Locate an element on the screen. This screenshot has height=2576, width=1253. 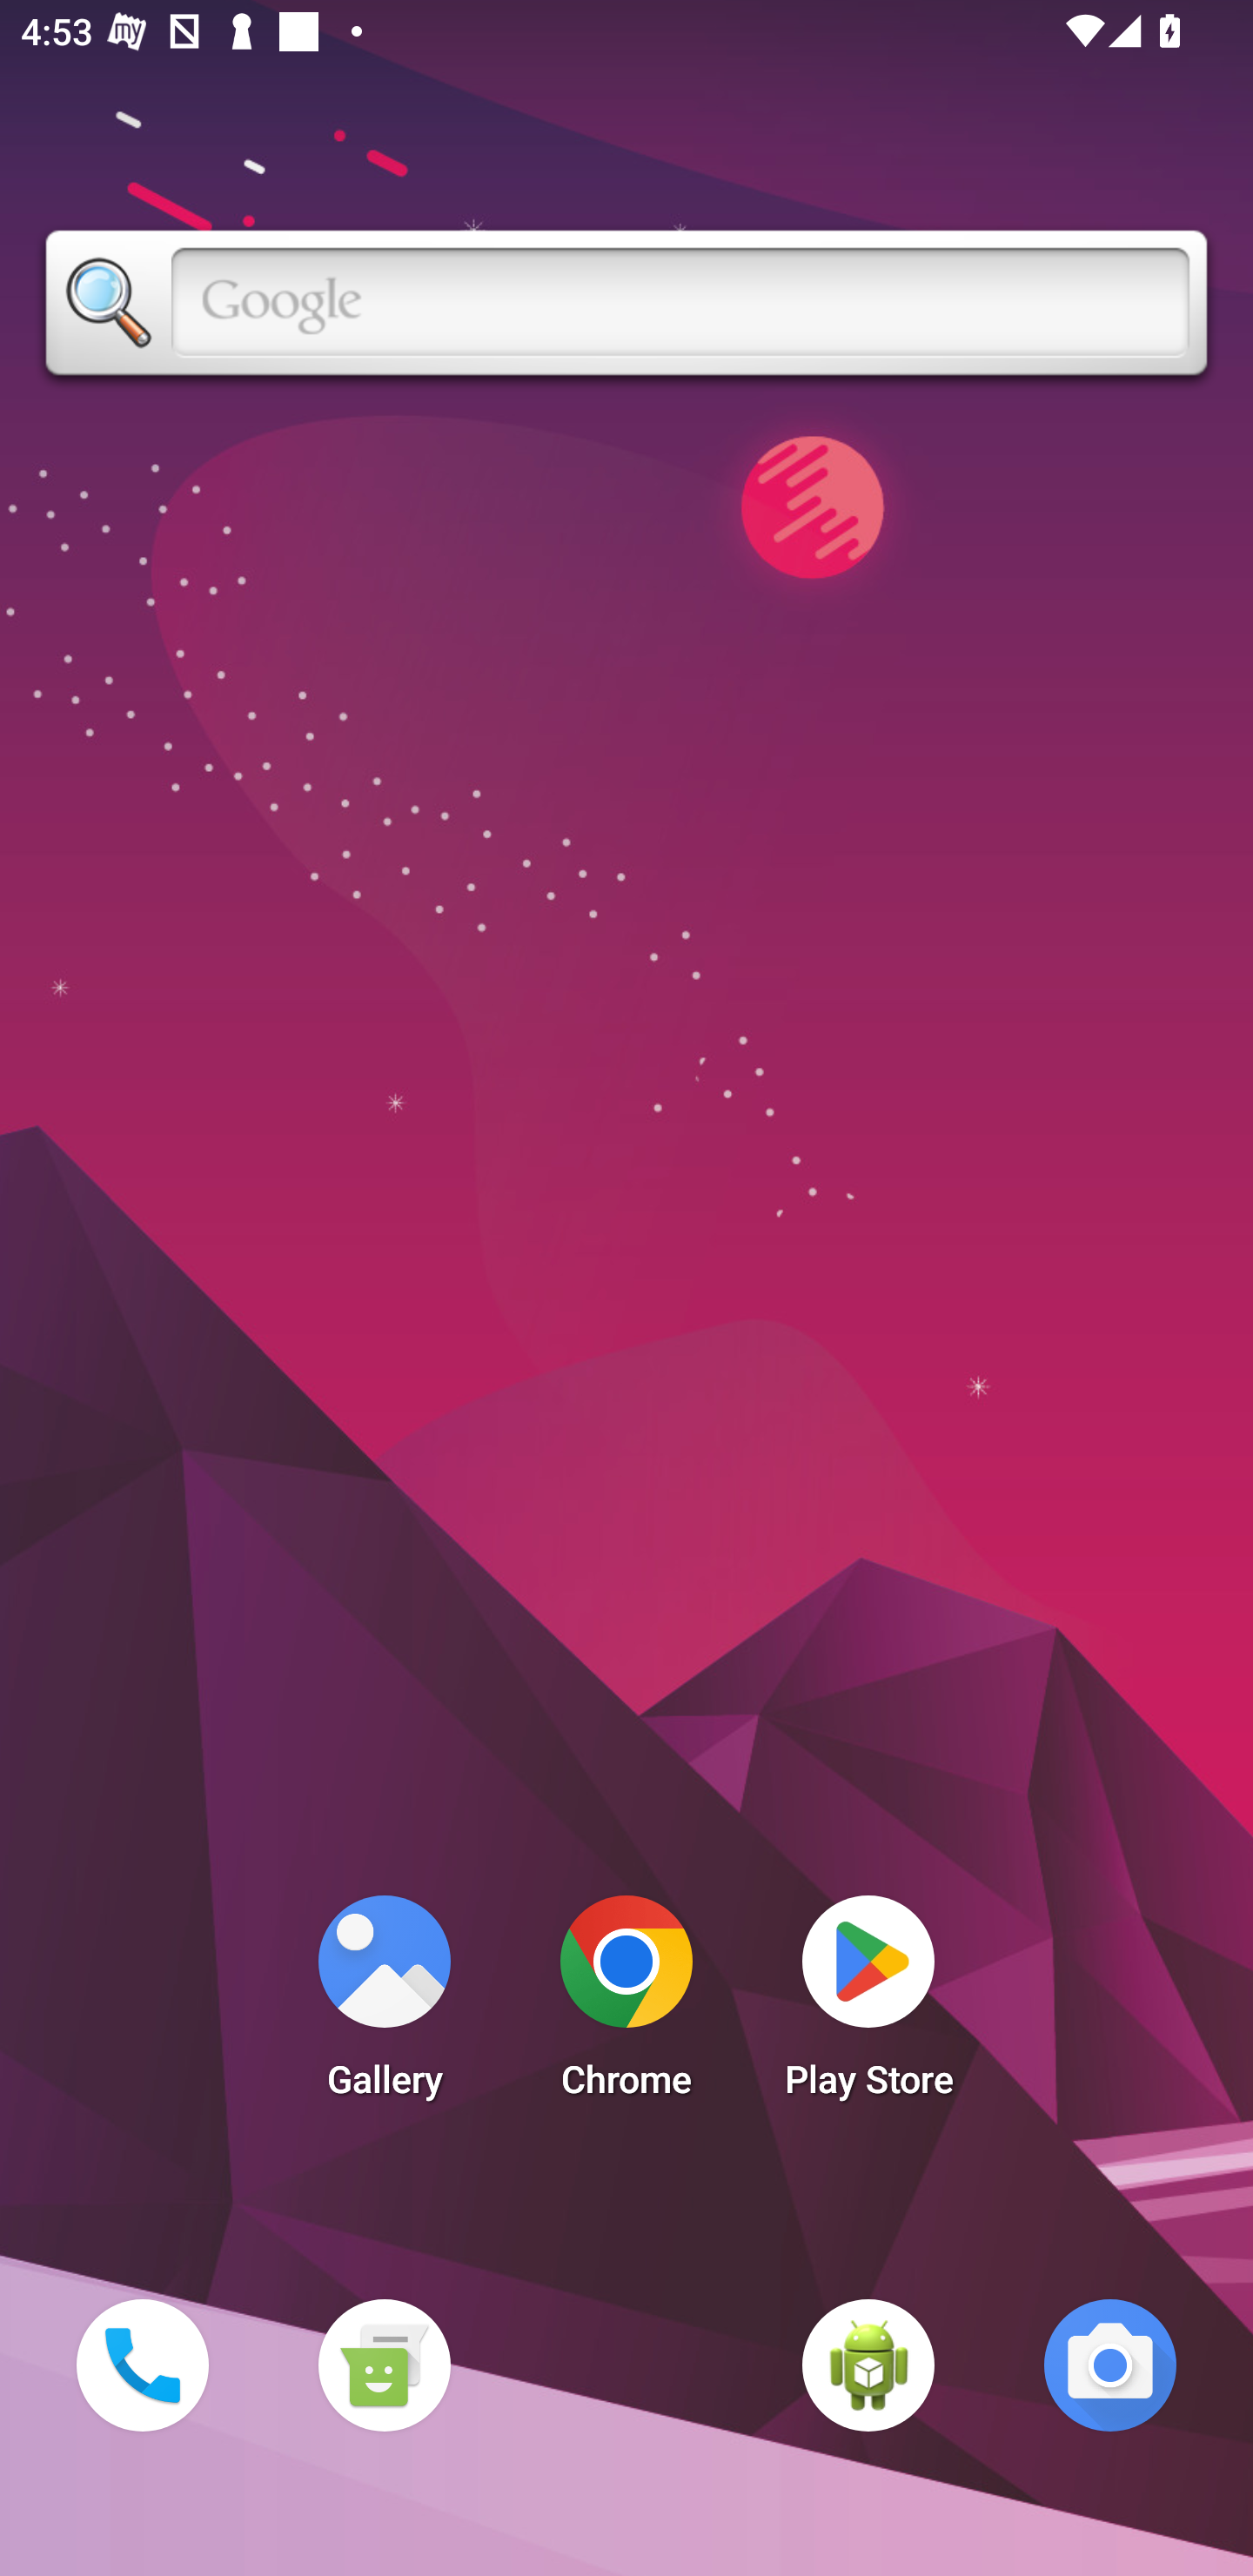
WebView Browser Tester is located at coordinates (868, 2365).